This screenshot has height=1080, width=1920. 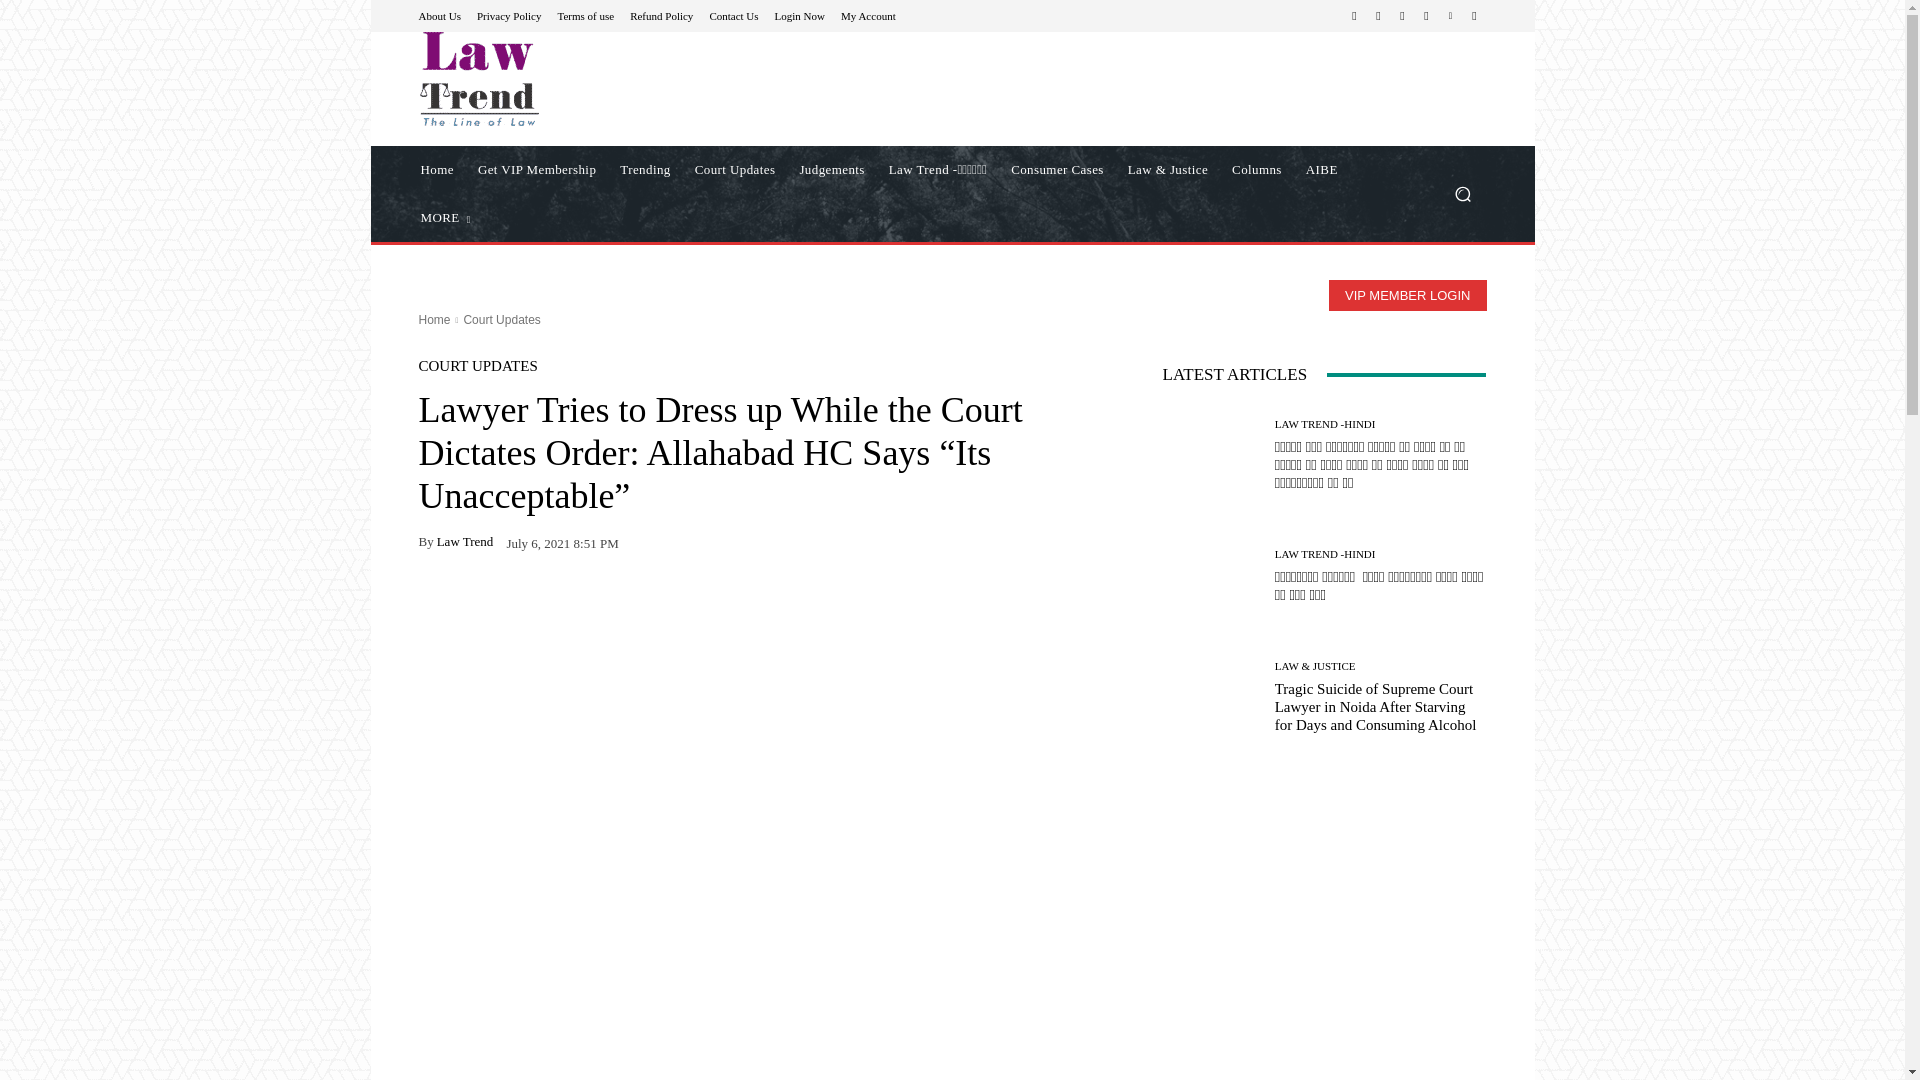 What do you see at coordinates (661, 14) in the screenshot?
I see `Refund Policy` at bounding box center [661, 14].